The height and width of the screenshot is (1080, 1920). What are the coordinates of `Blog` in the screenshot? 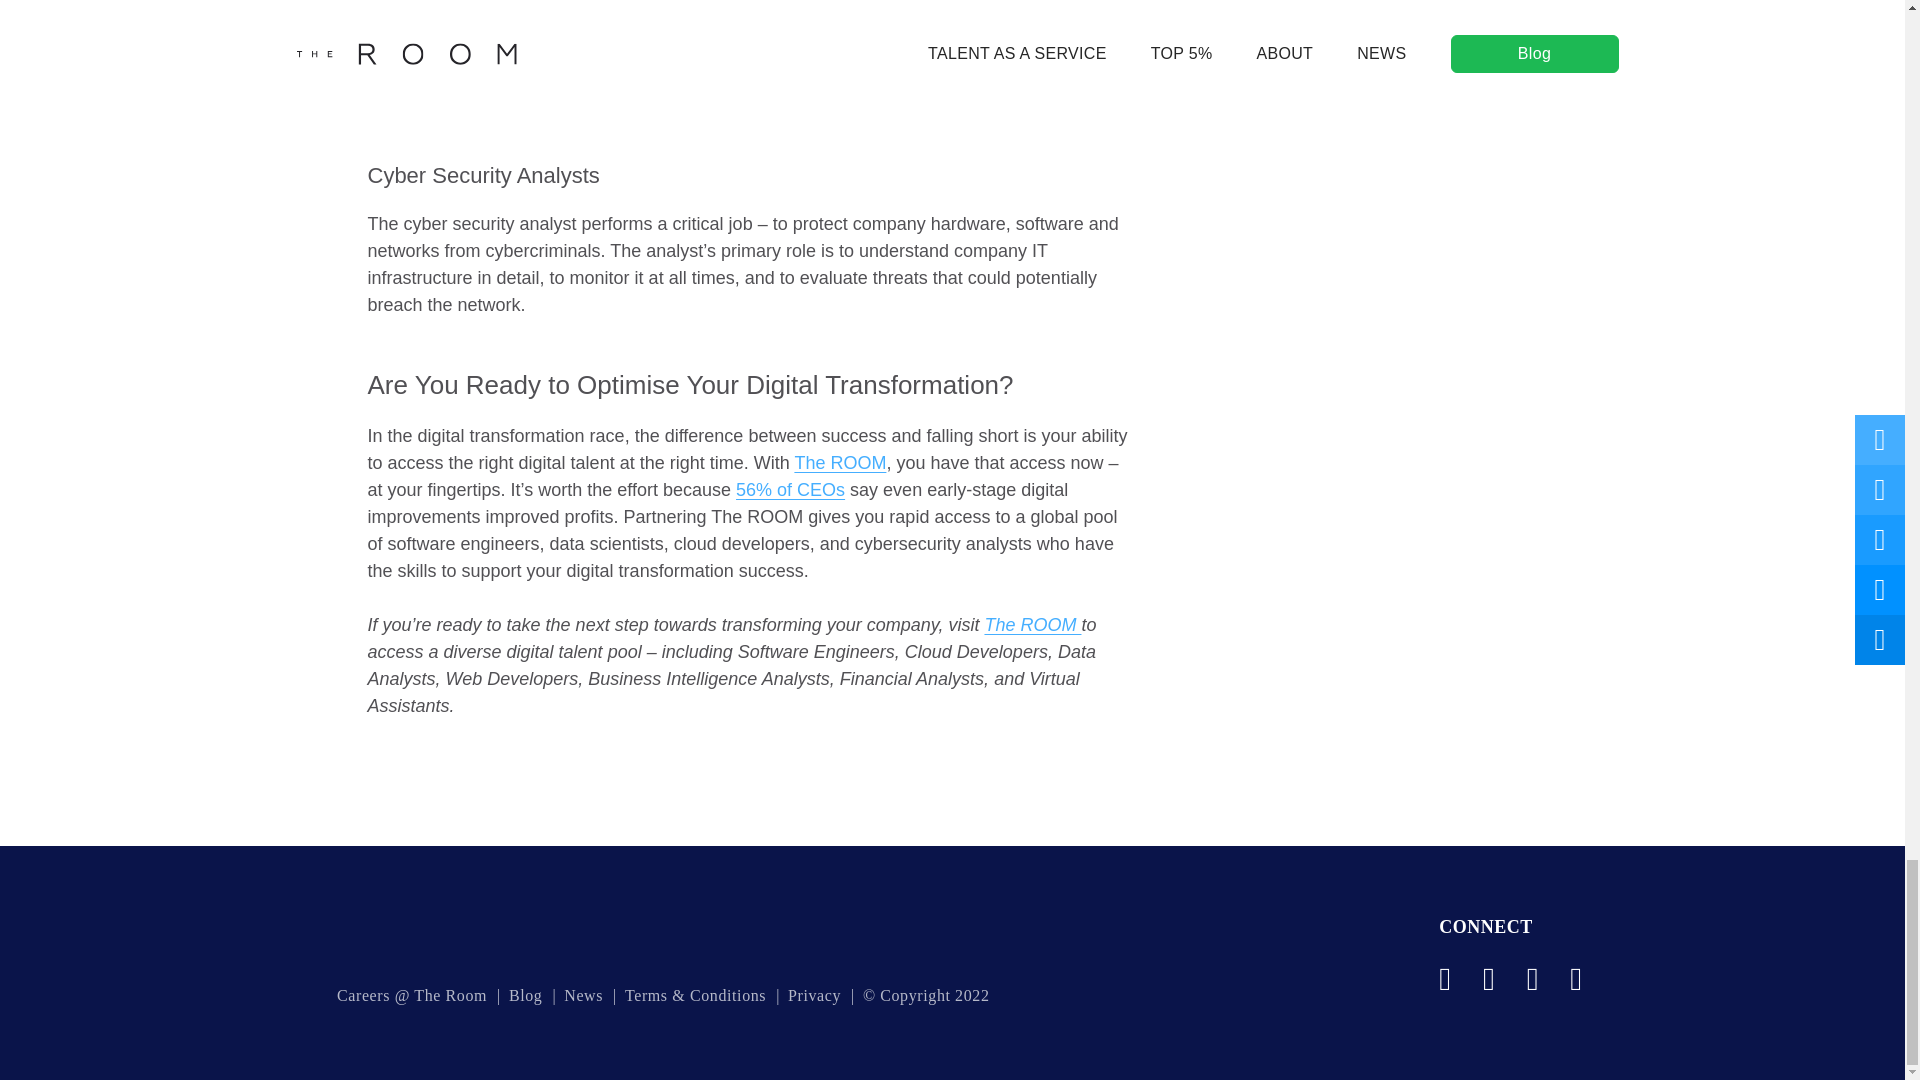 It's located at (526, 996).